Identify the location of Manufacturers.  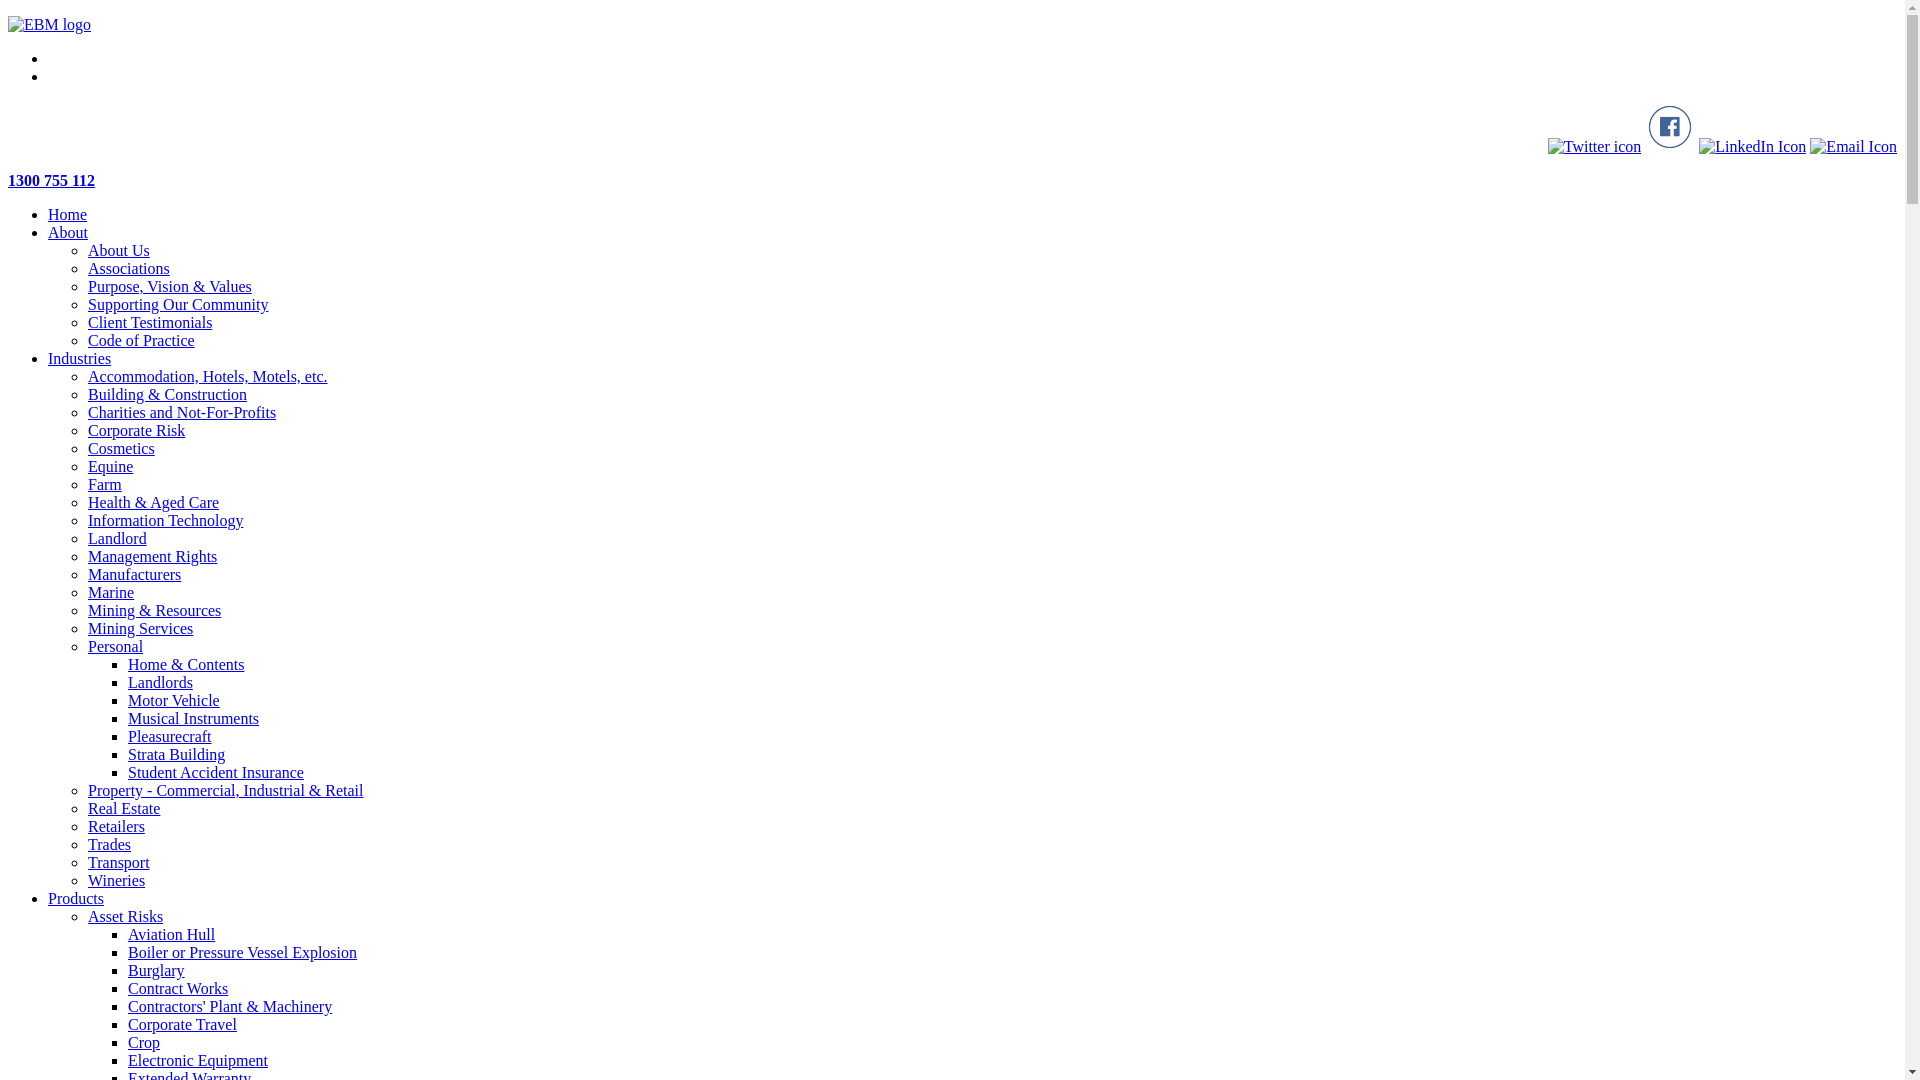
(134, 574).